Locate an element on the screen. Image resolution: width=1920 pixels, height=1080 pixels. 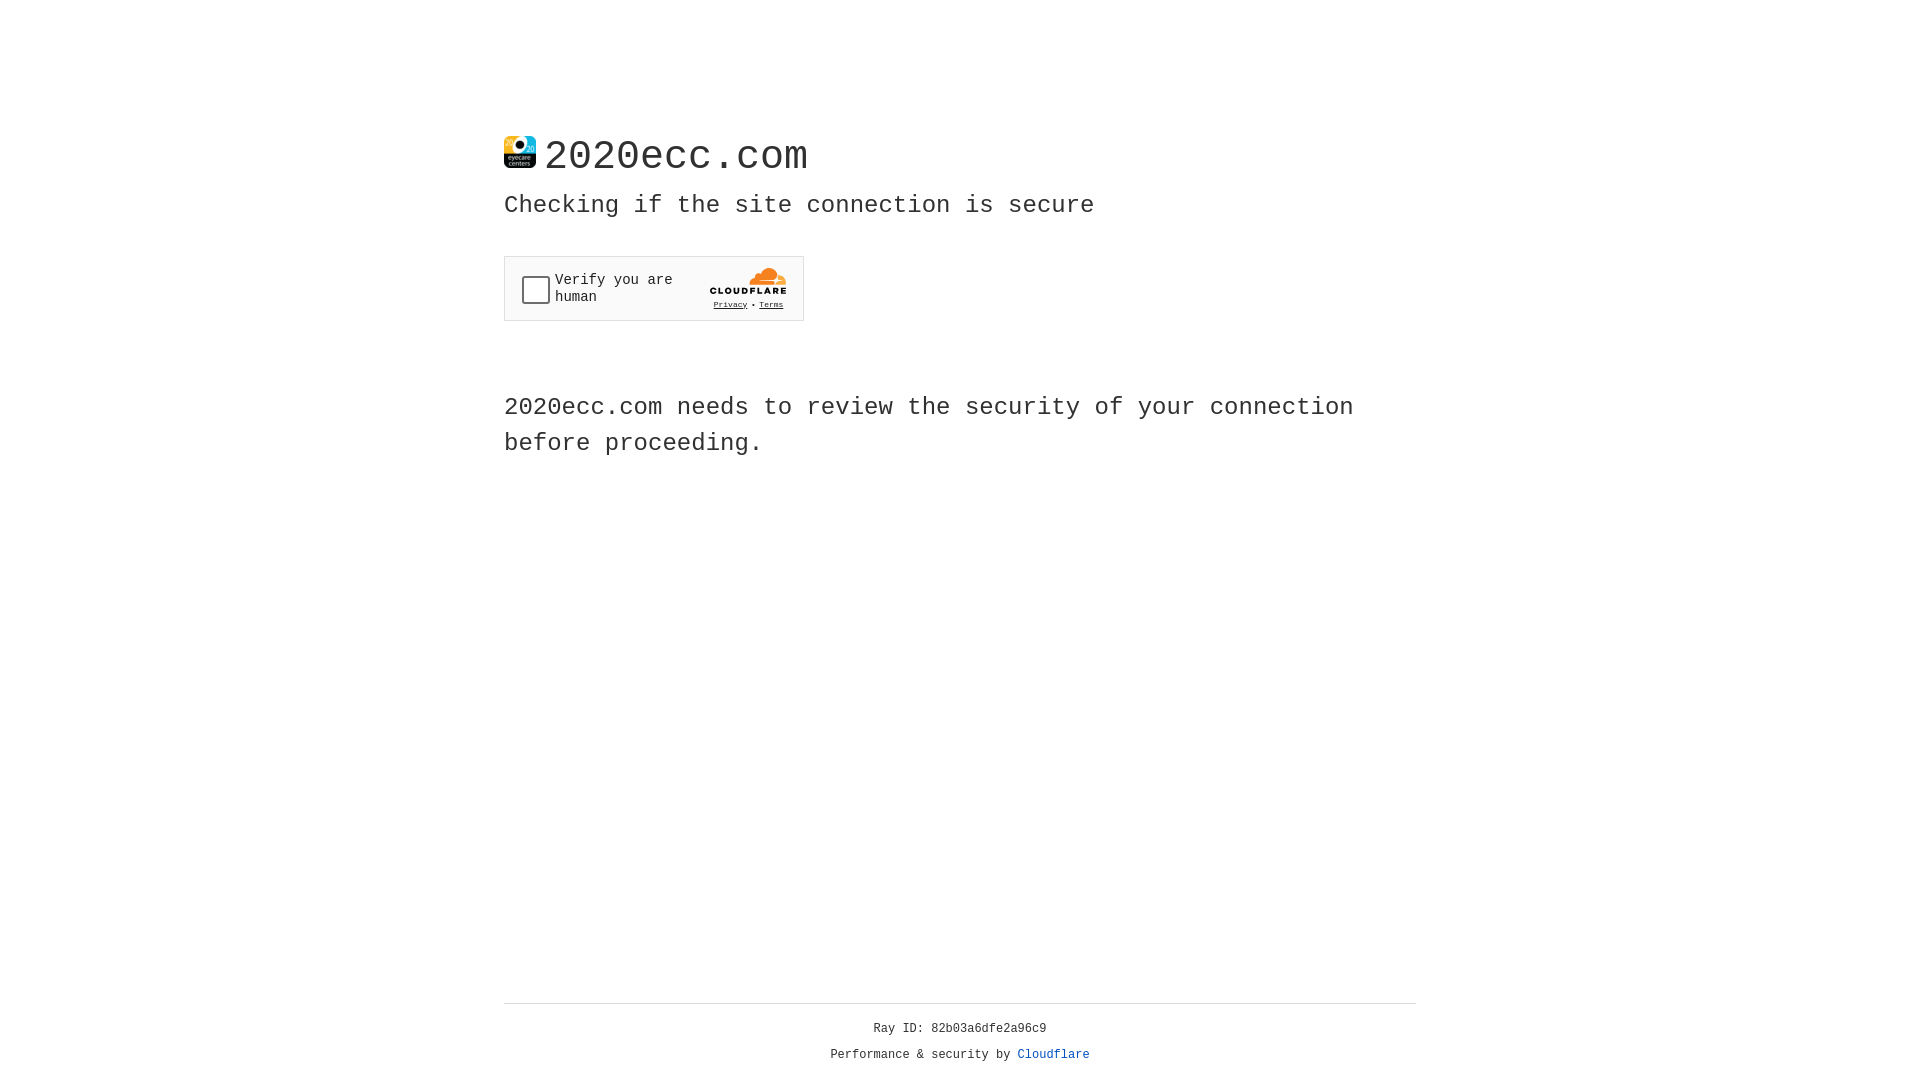
Widget containing a Cloudflare security challenge is located at coordinates (654, 288).